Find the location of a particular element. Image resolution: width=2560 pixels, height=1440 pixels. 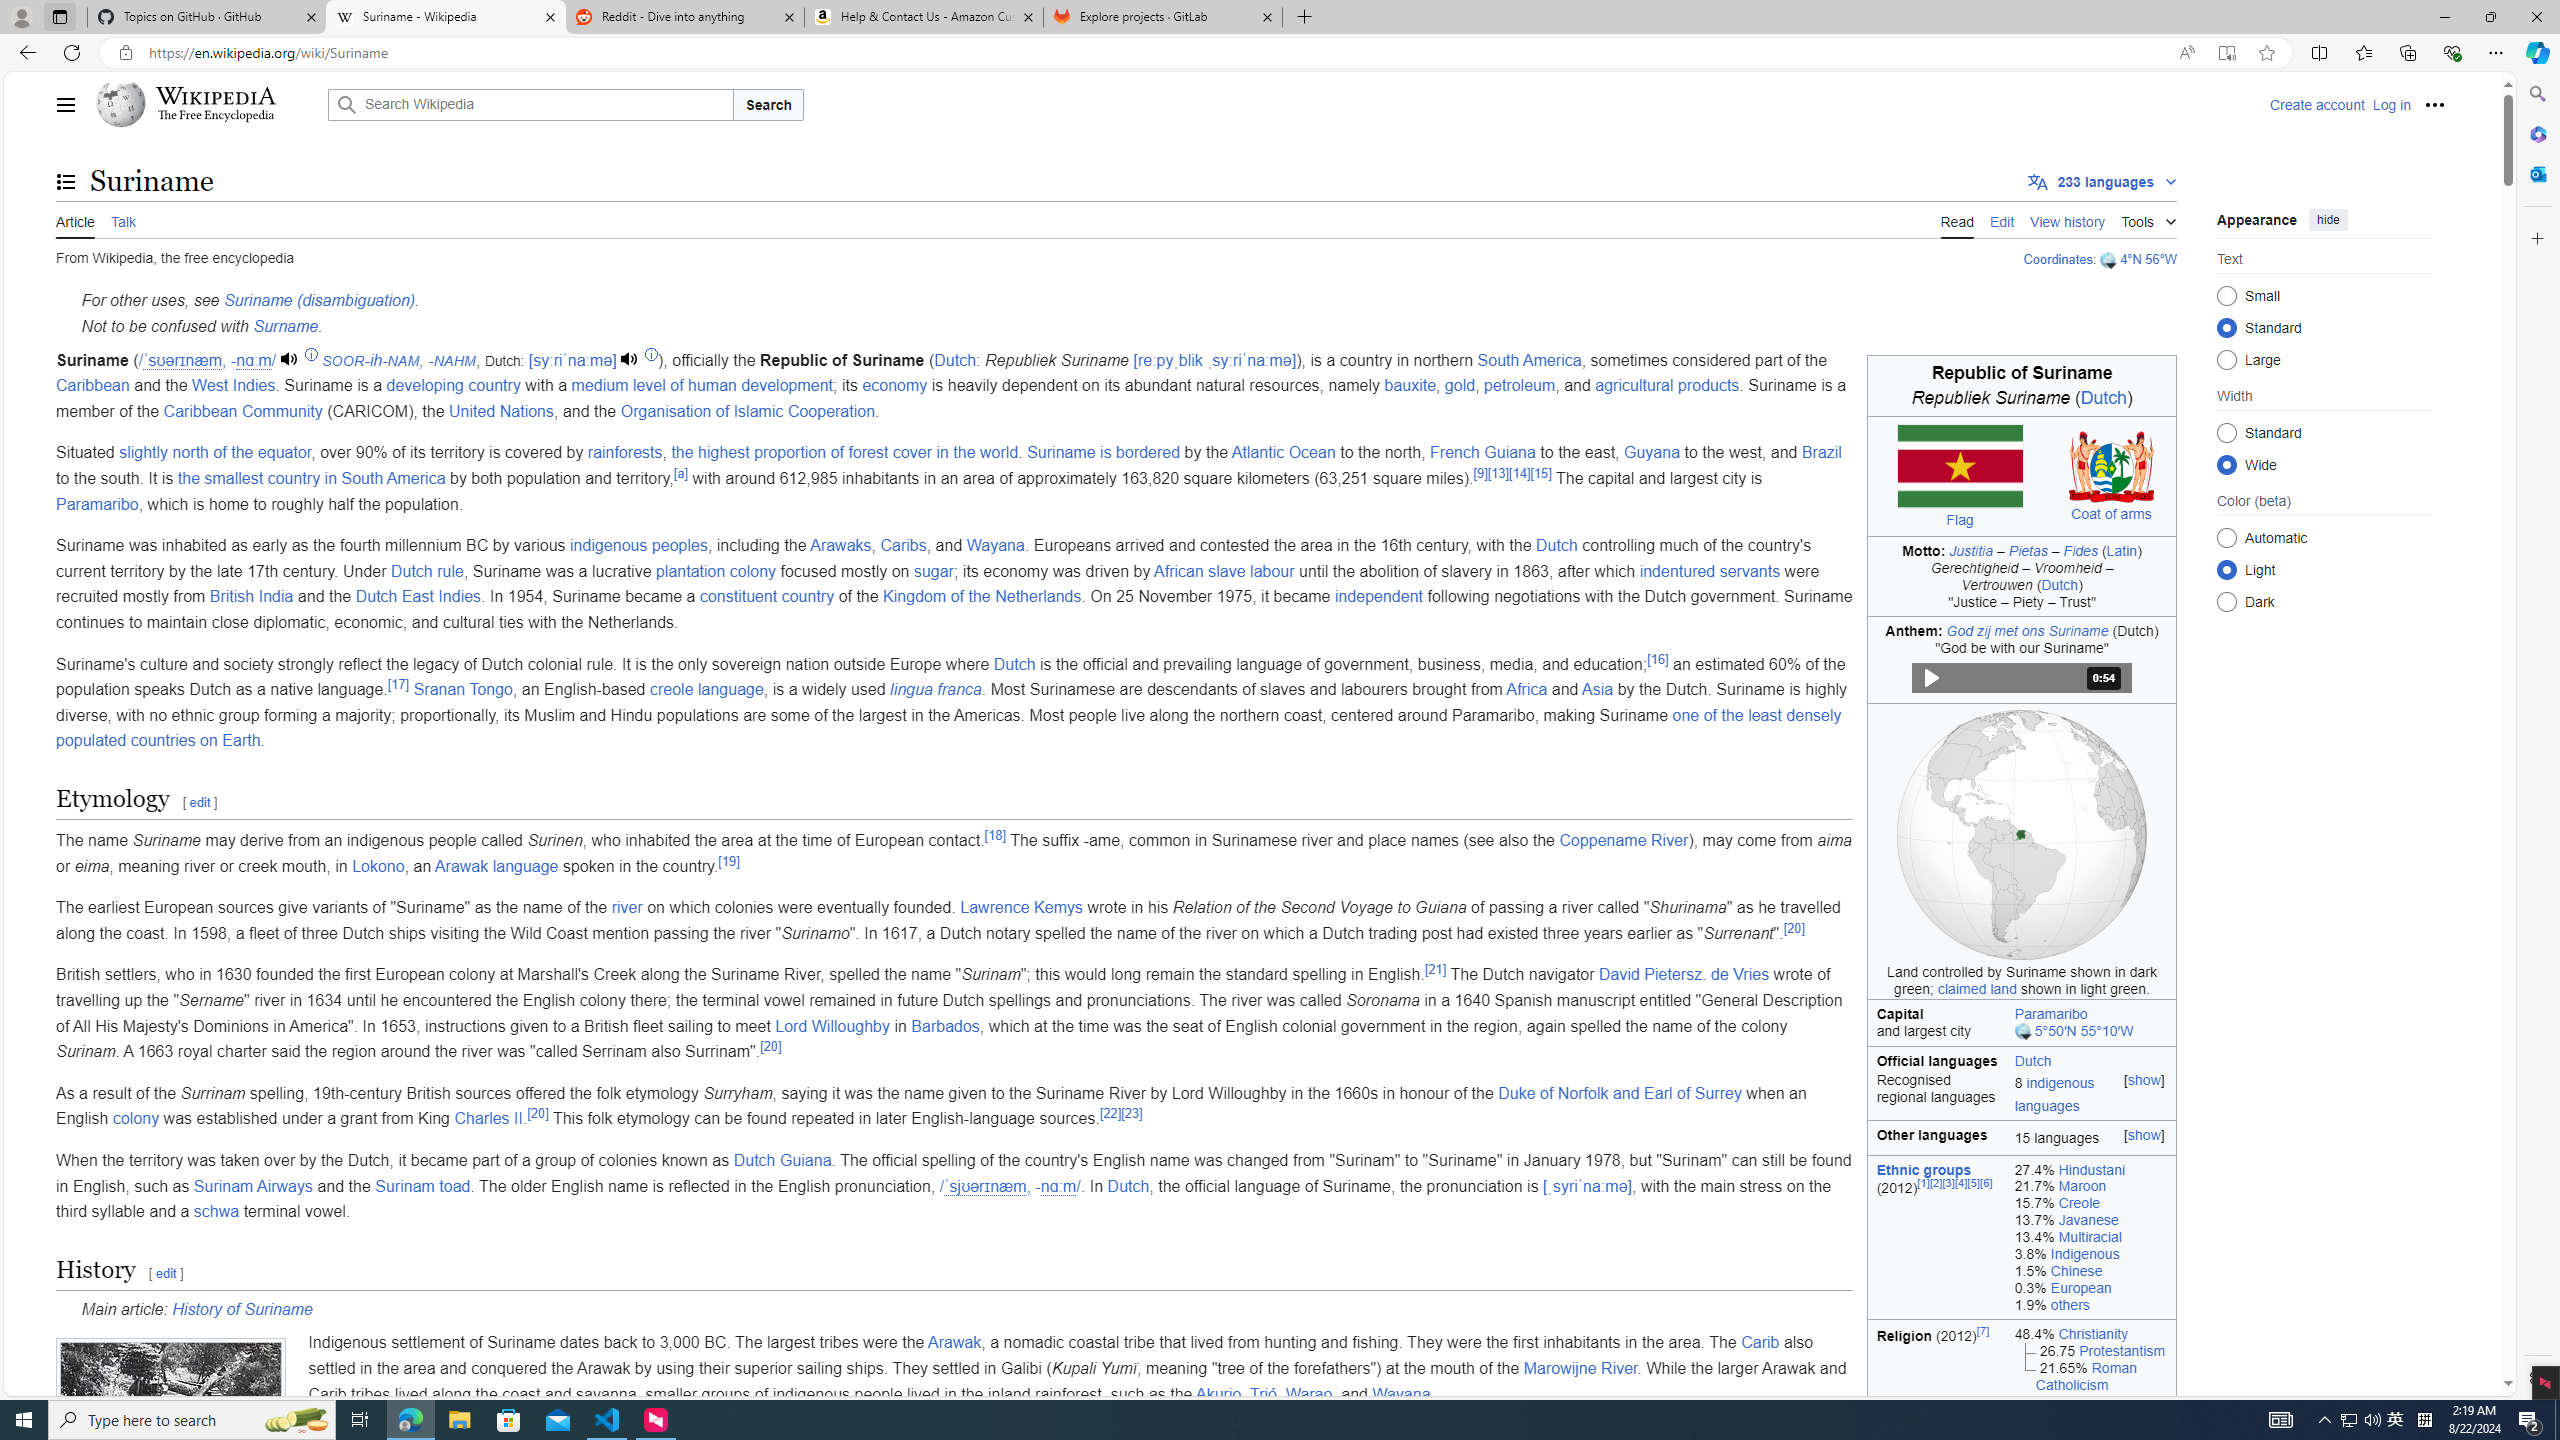

0.3% European is located at coordinates (2091, 1288).